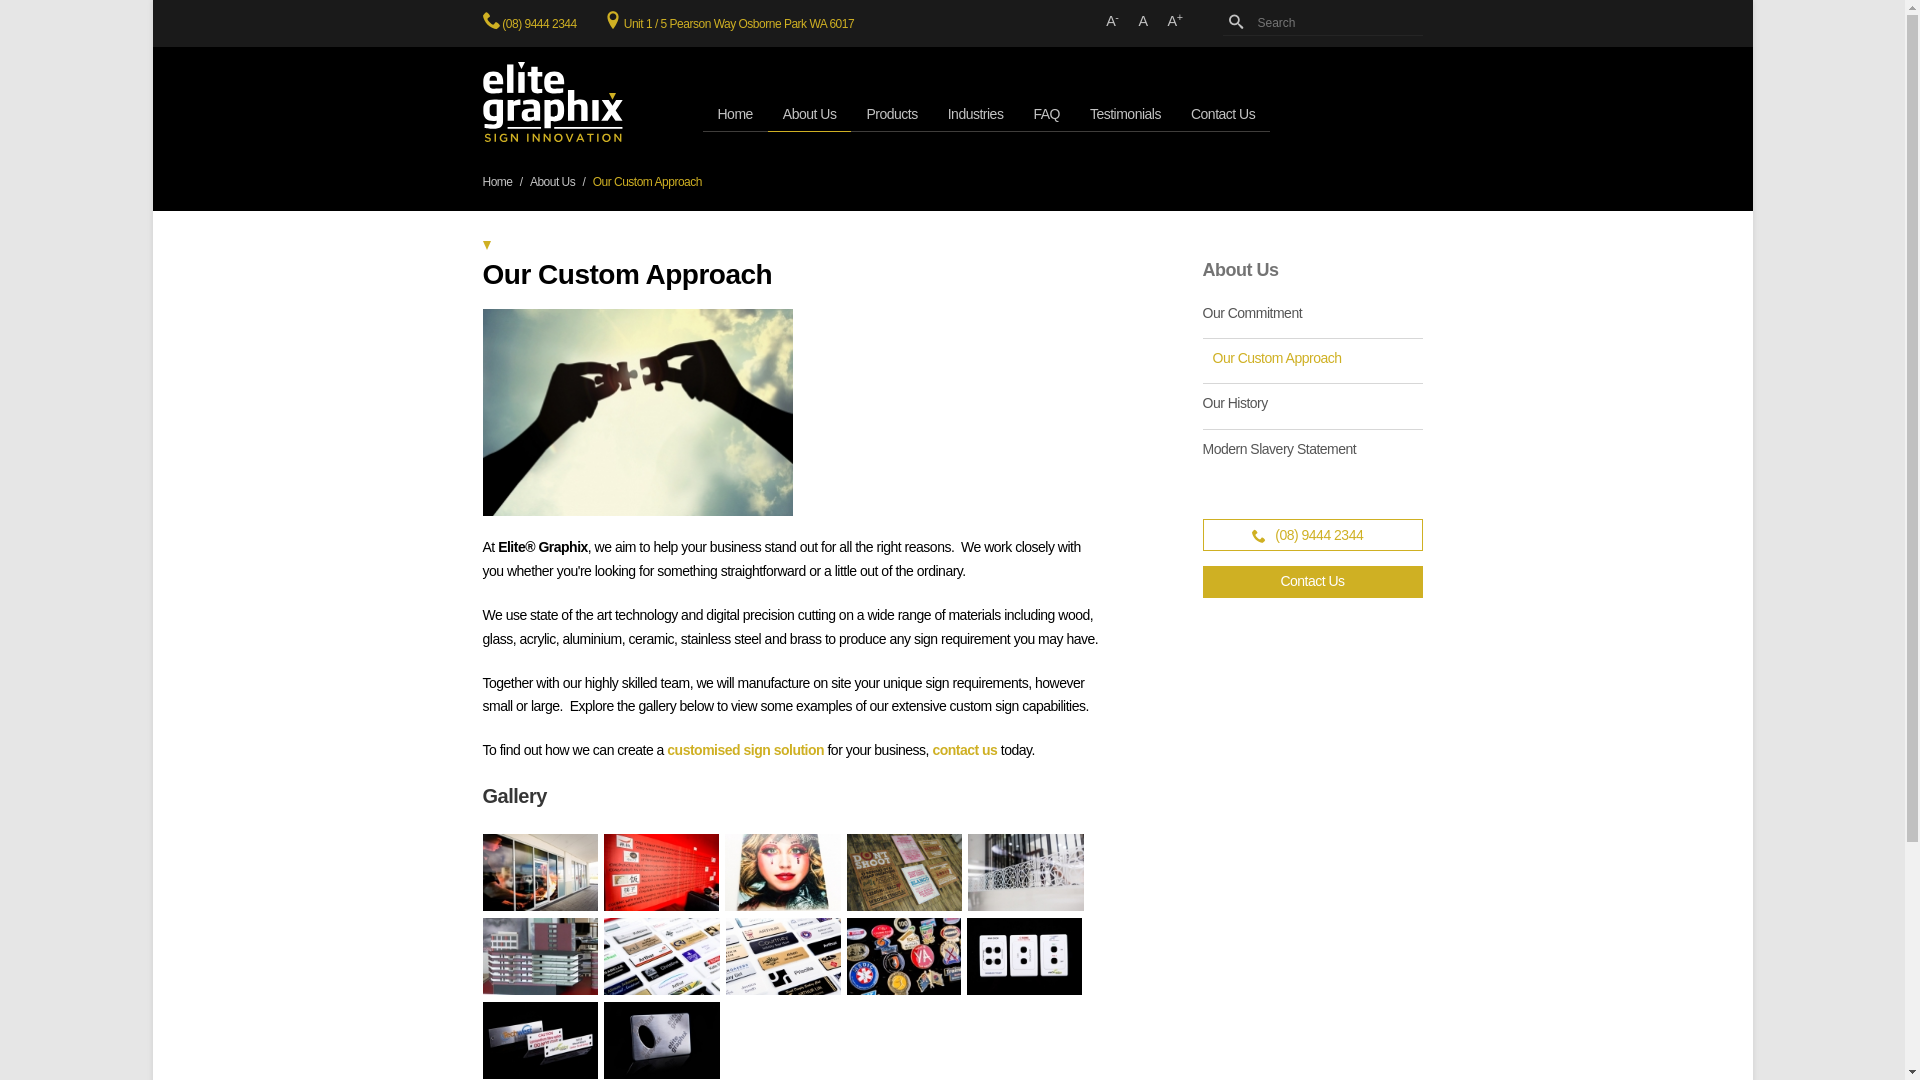 This screenshot has width=1920, height=1080. What do you see at coordinates (1312, 403) in the screenshot?
I see `Our History` at bounding box center [1312, 403].